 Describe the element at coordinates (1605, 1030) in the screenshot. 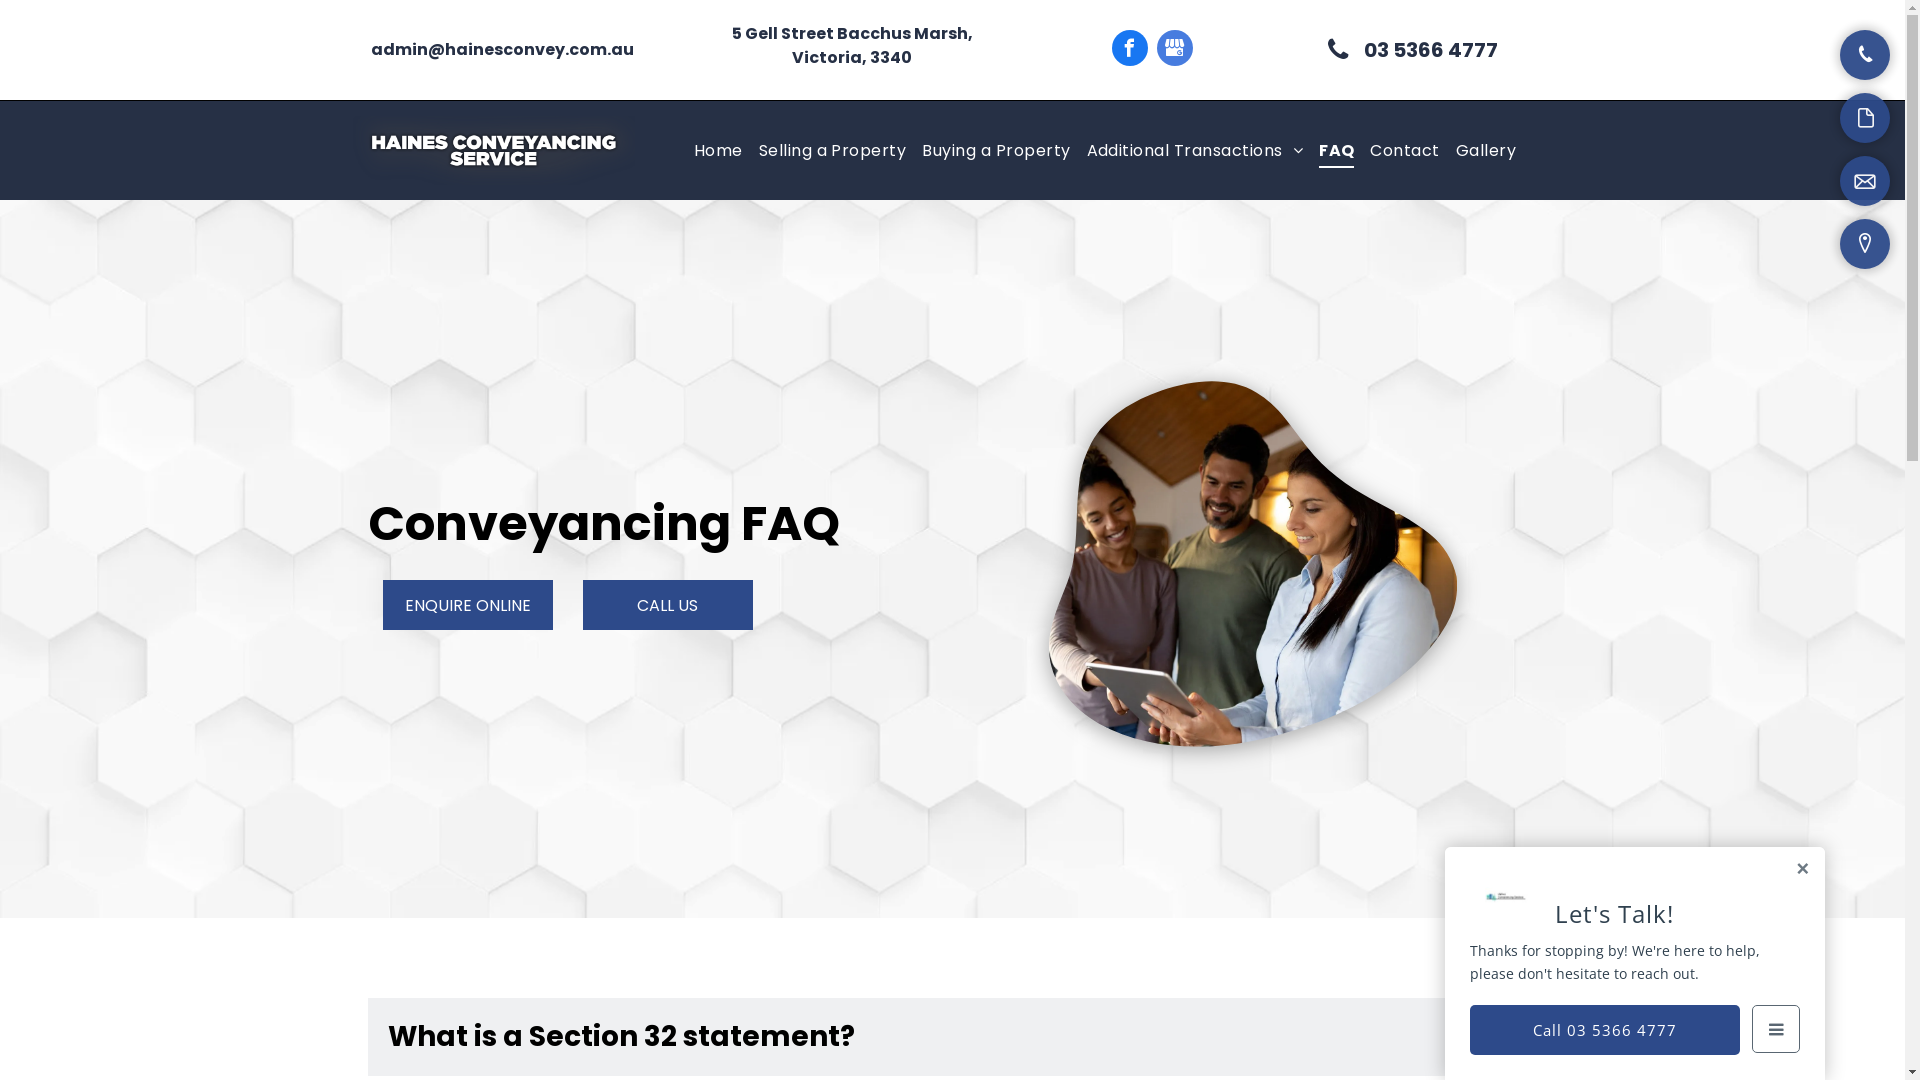

I see `Call 03 5366 4777` at that location.